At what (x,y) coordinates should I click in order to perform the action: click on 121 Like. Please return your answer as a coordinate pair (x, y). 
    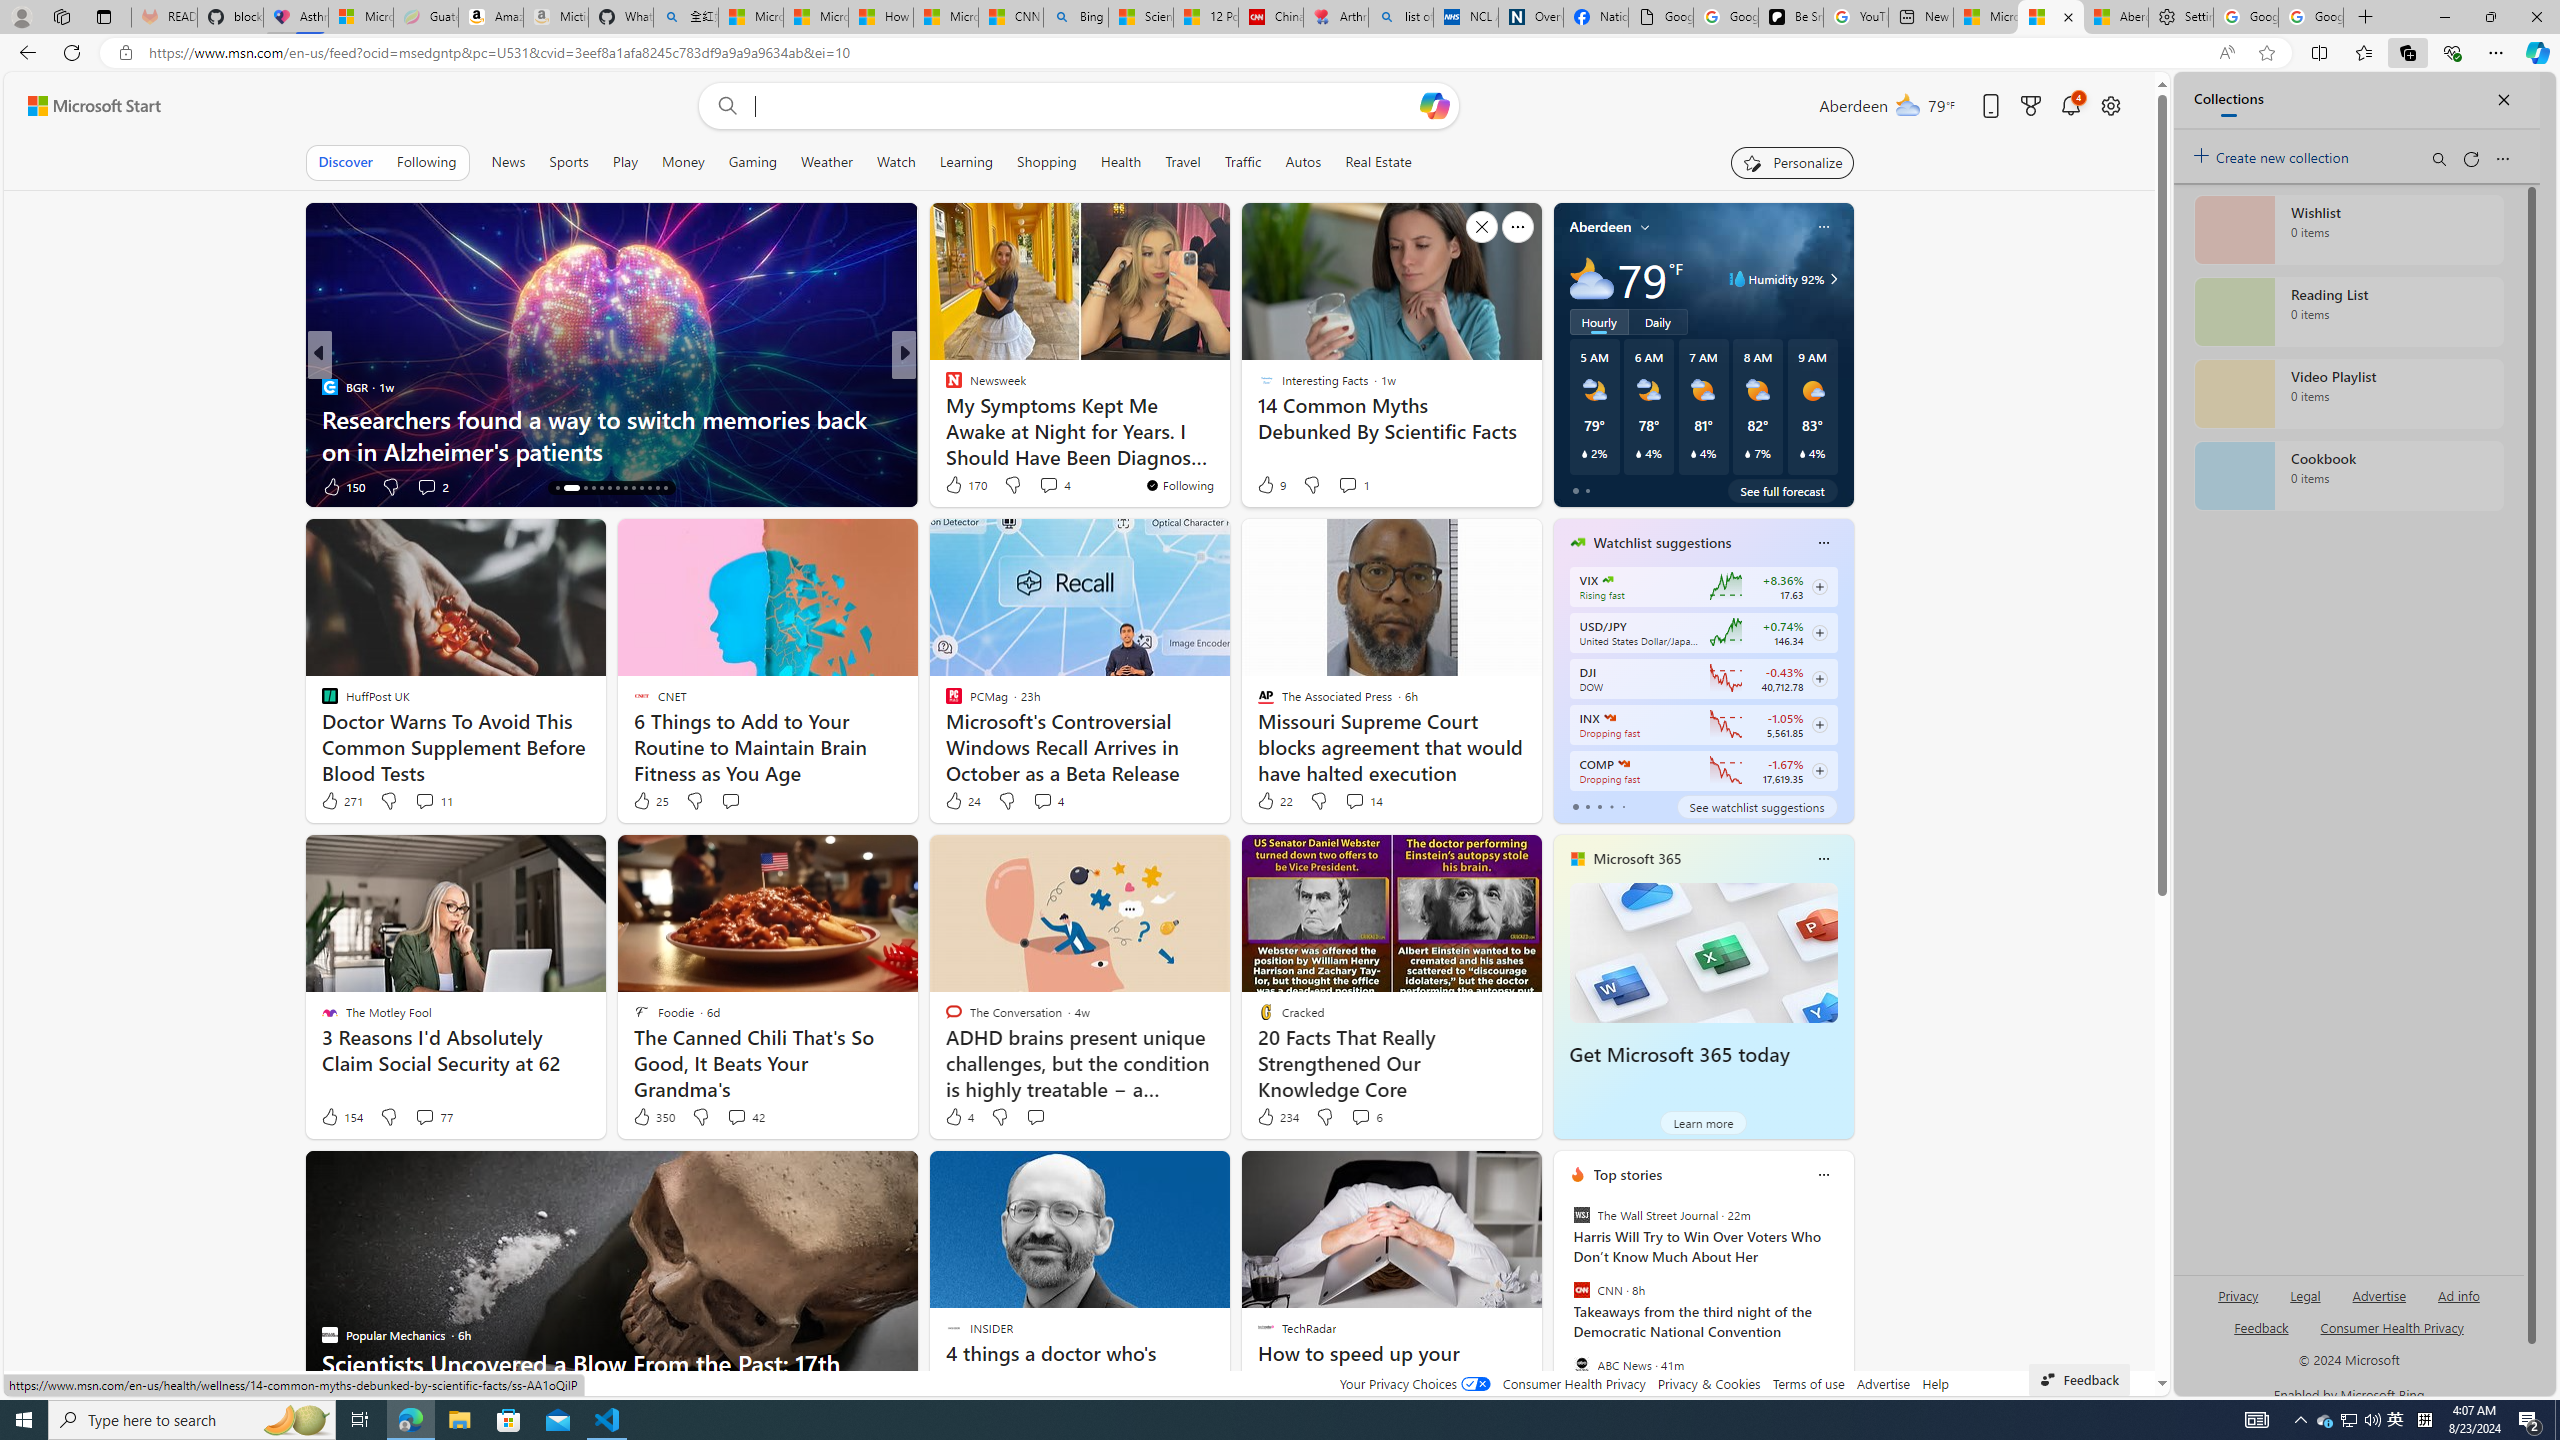
    Looking at the image, I should click on (958, 486).